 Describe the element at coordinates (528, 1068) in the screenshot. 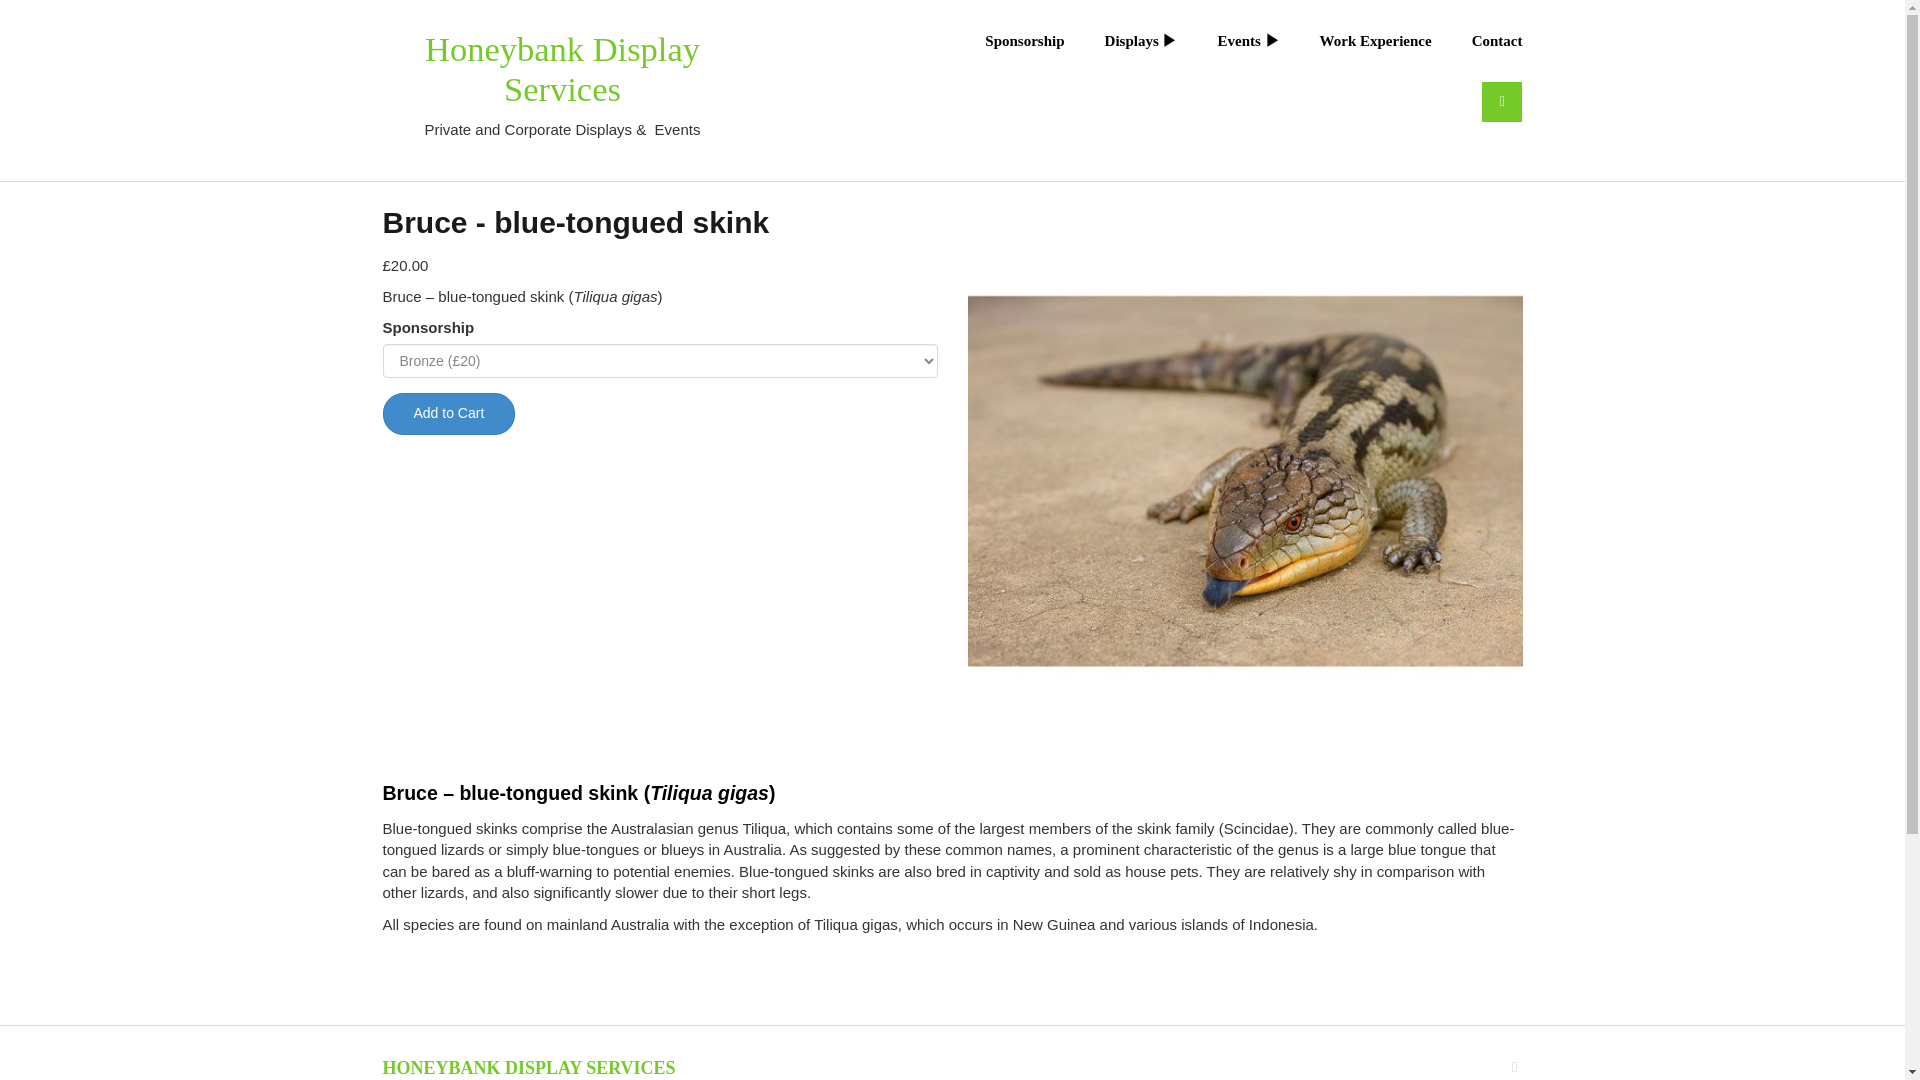

I see `HONEYBANK DISPLAY SERVICES` at that location.